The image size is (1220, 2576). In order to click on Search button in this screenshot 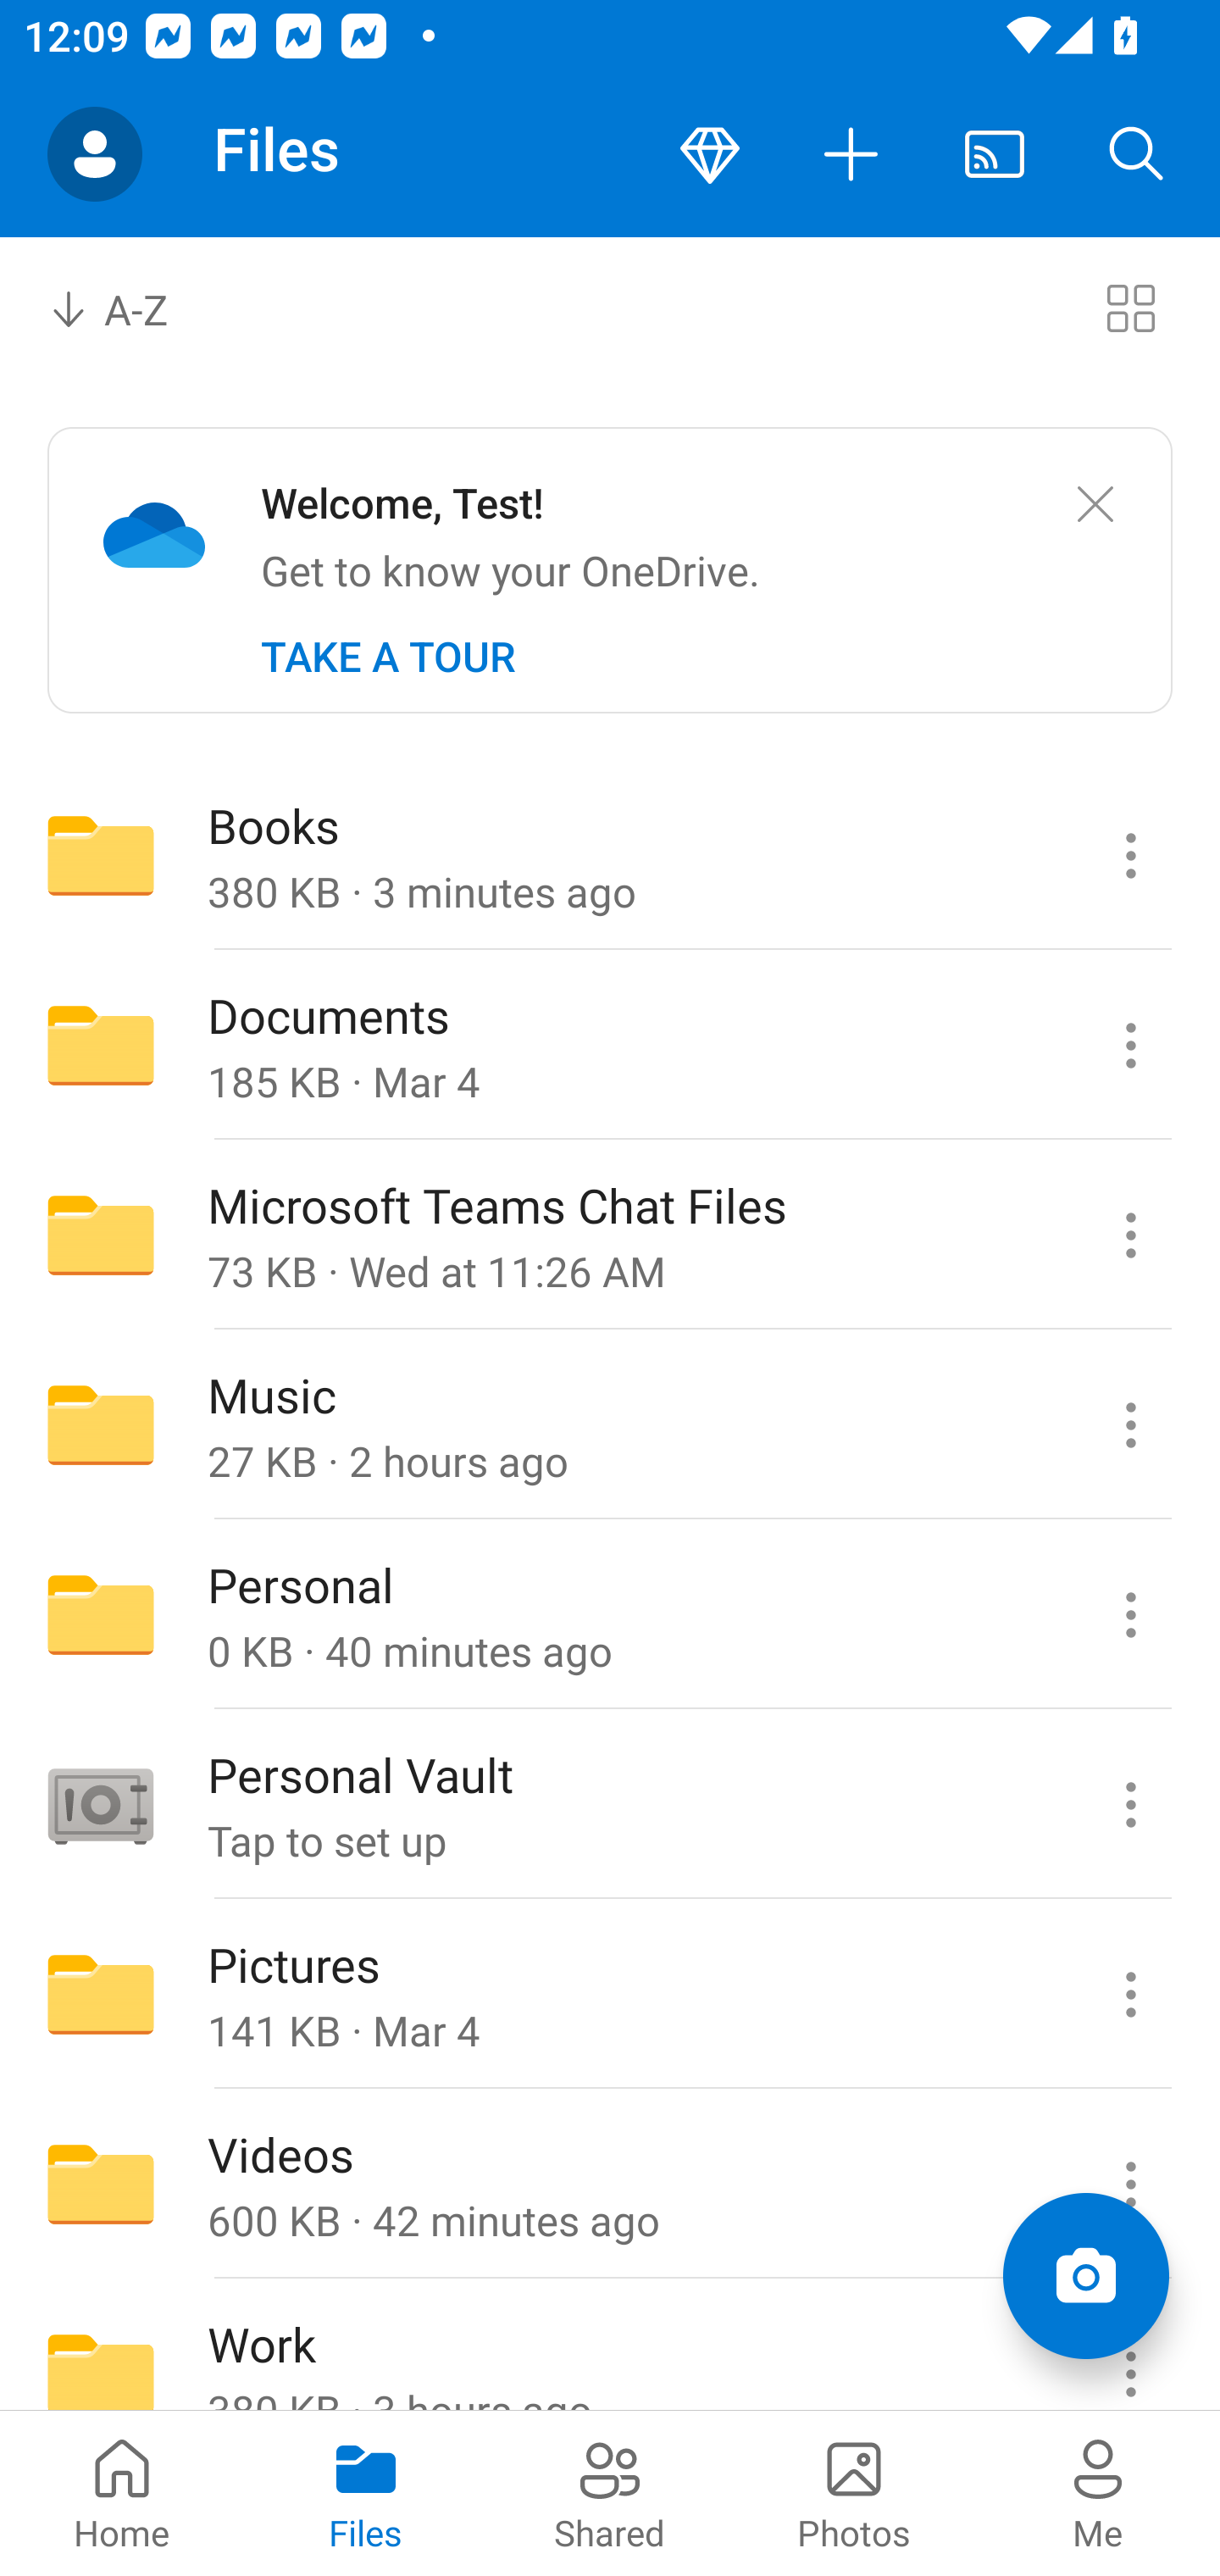, I will do `click(1137, 154)`.